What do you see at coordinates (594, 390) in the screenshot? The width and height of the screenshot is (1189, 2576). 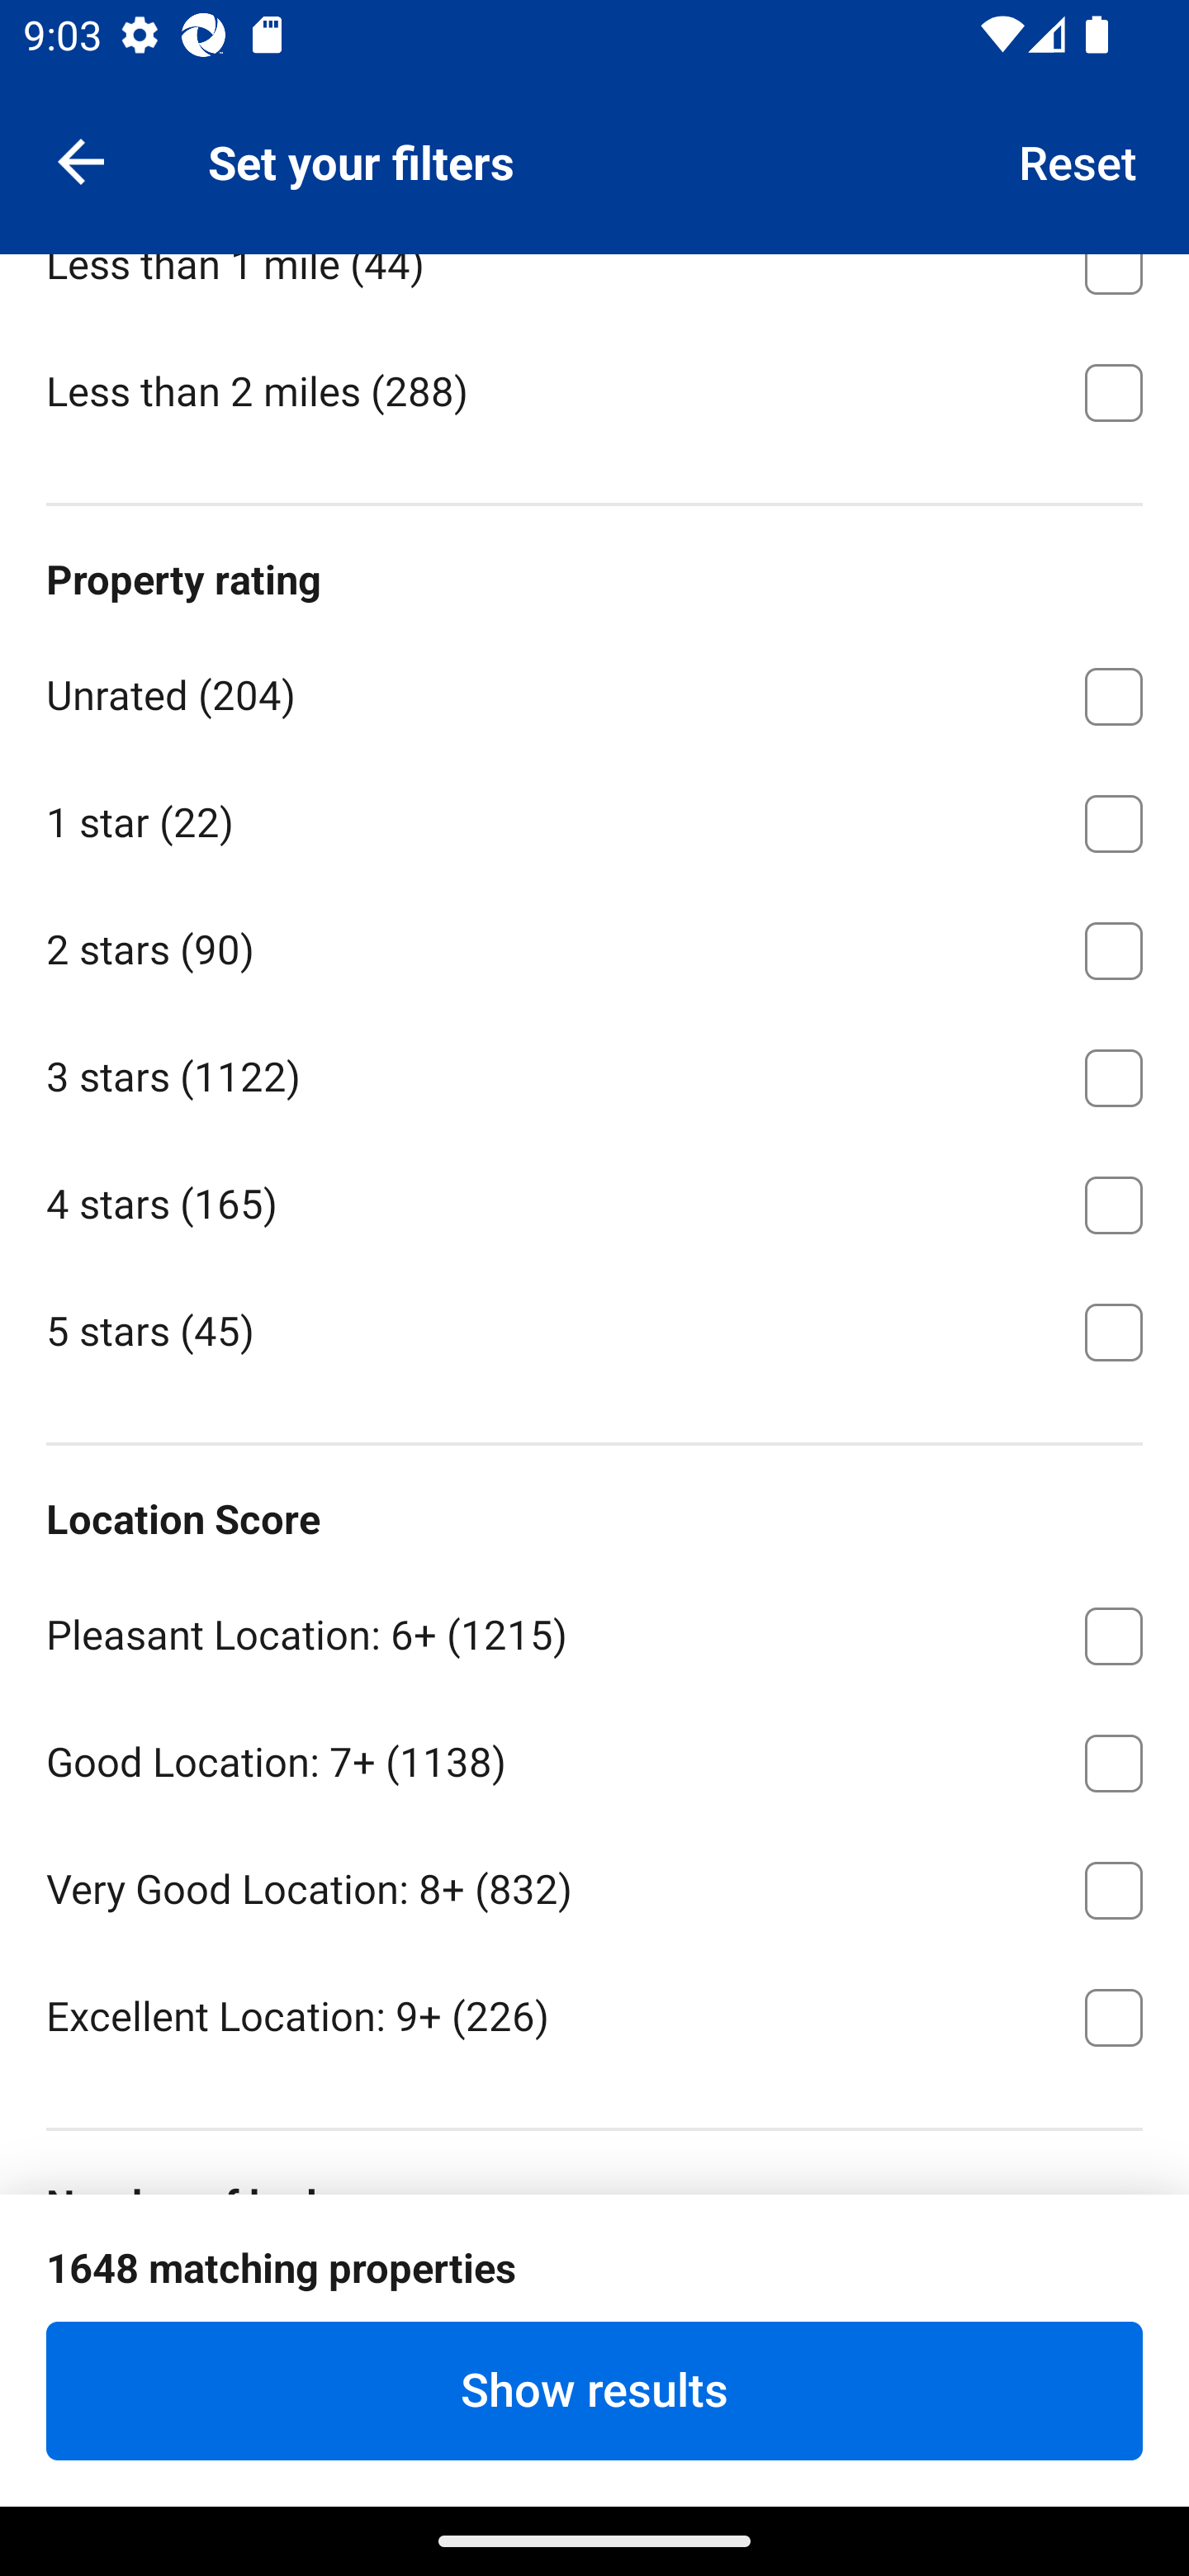 I see `Less than 2 miles ⁦(288)` at bounding box center [594, 390].